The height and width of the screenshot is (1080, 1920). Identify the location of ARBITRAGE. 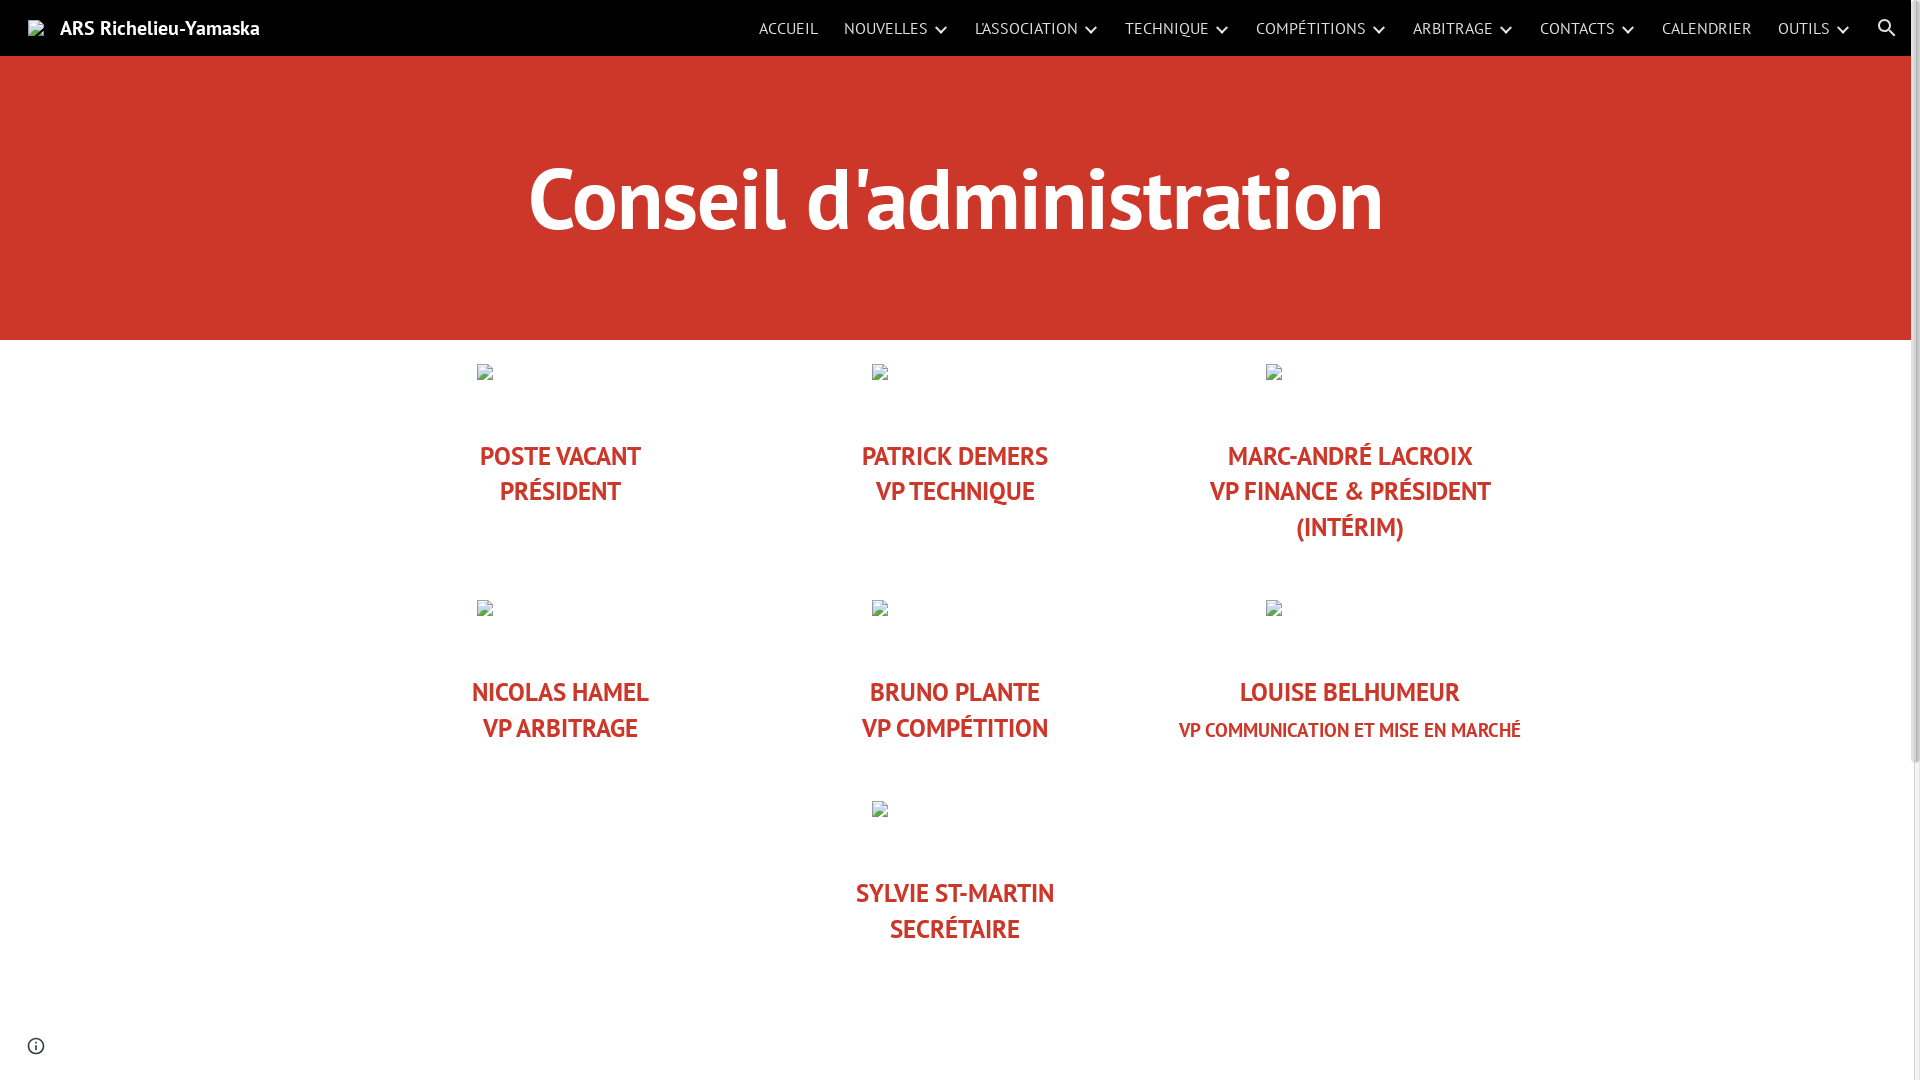
(1453, 28).